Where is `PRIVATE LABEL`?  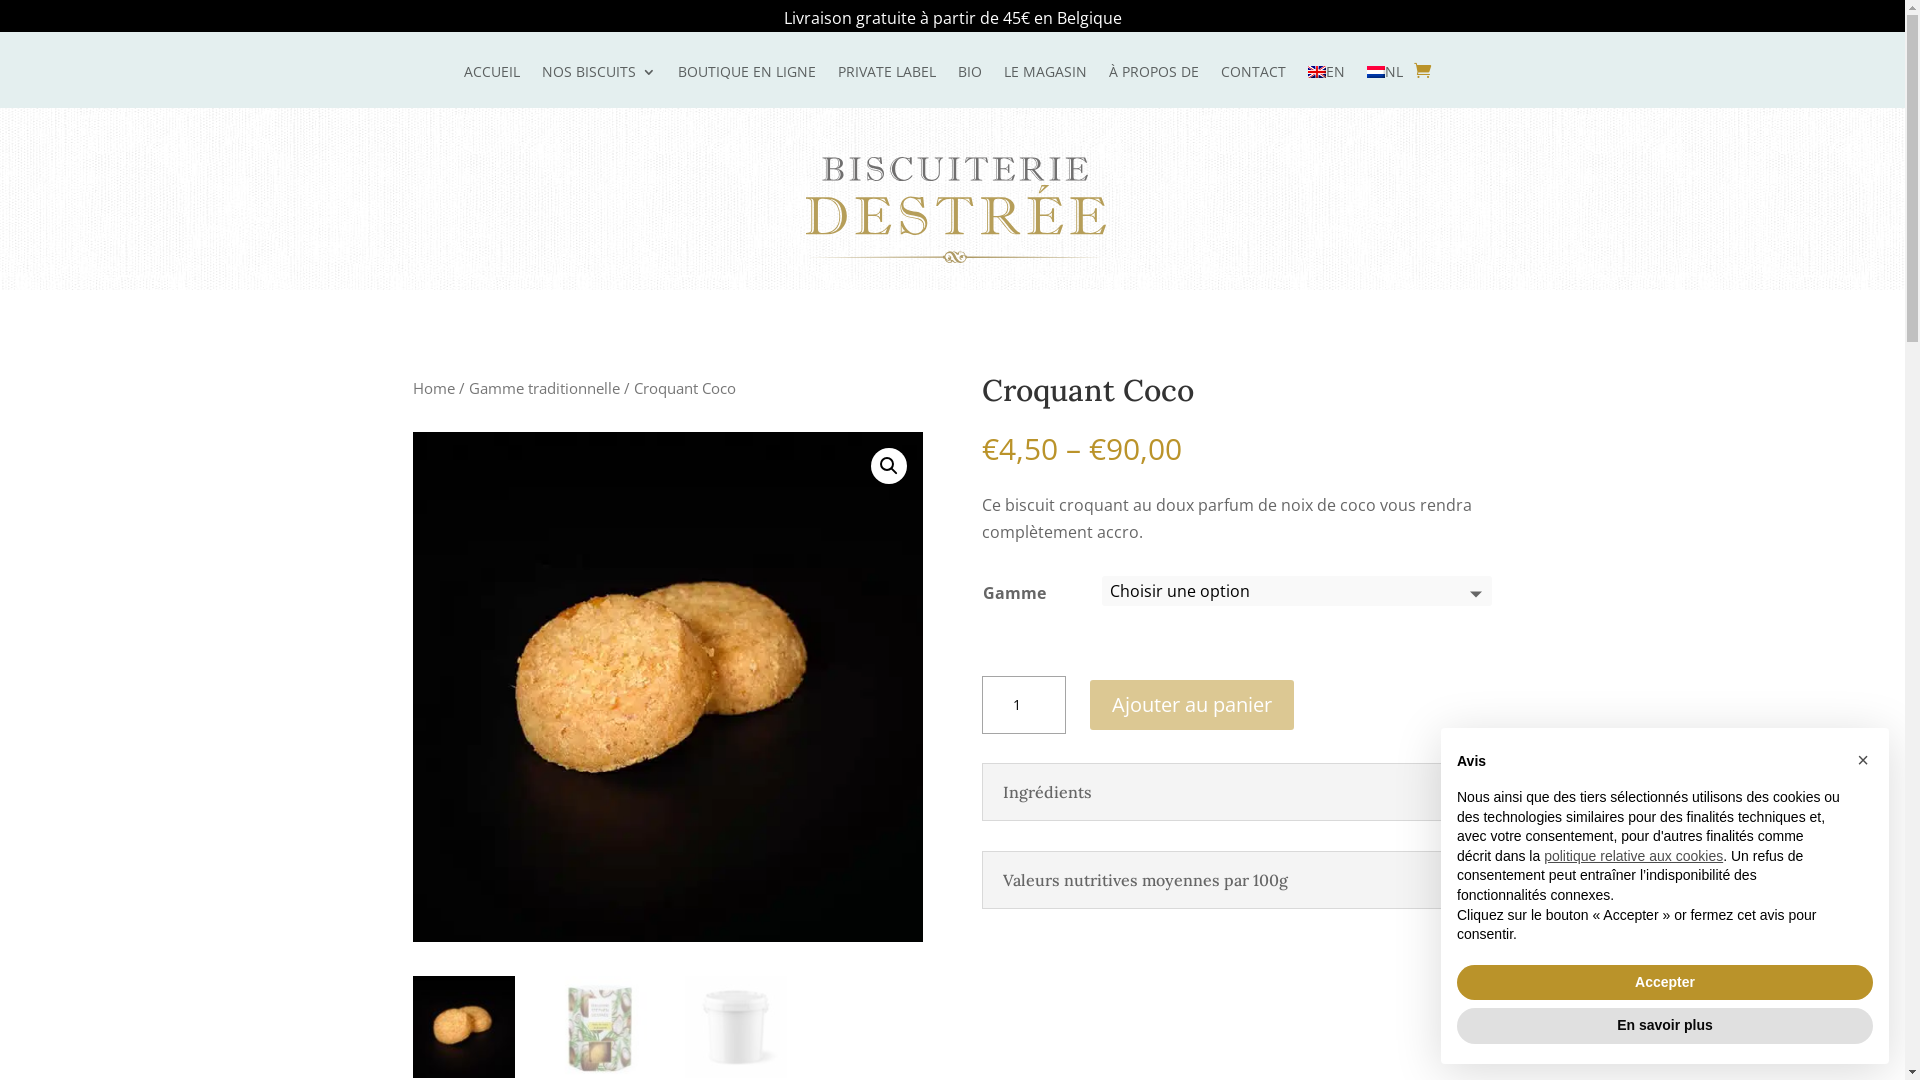 PRIVATE LABEL is located at coordinates (887, 86).